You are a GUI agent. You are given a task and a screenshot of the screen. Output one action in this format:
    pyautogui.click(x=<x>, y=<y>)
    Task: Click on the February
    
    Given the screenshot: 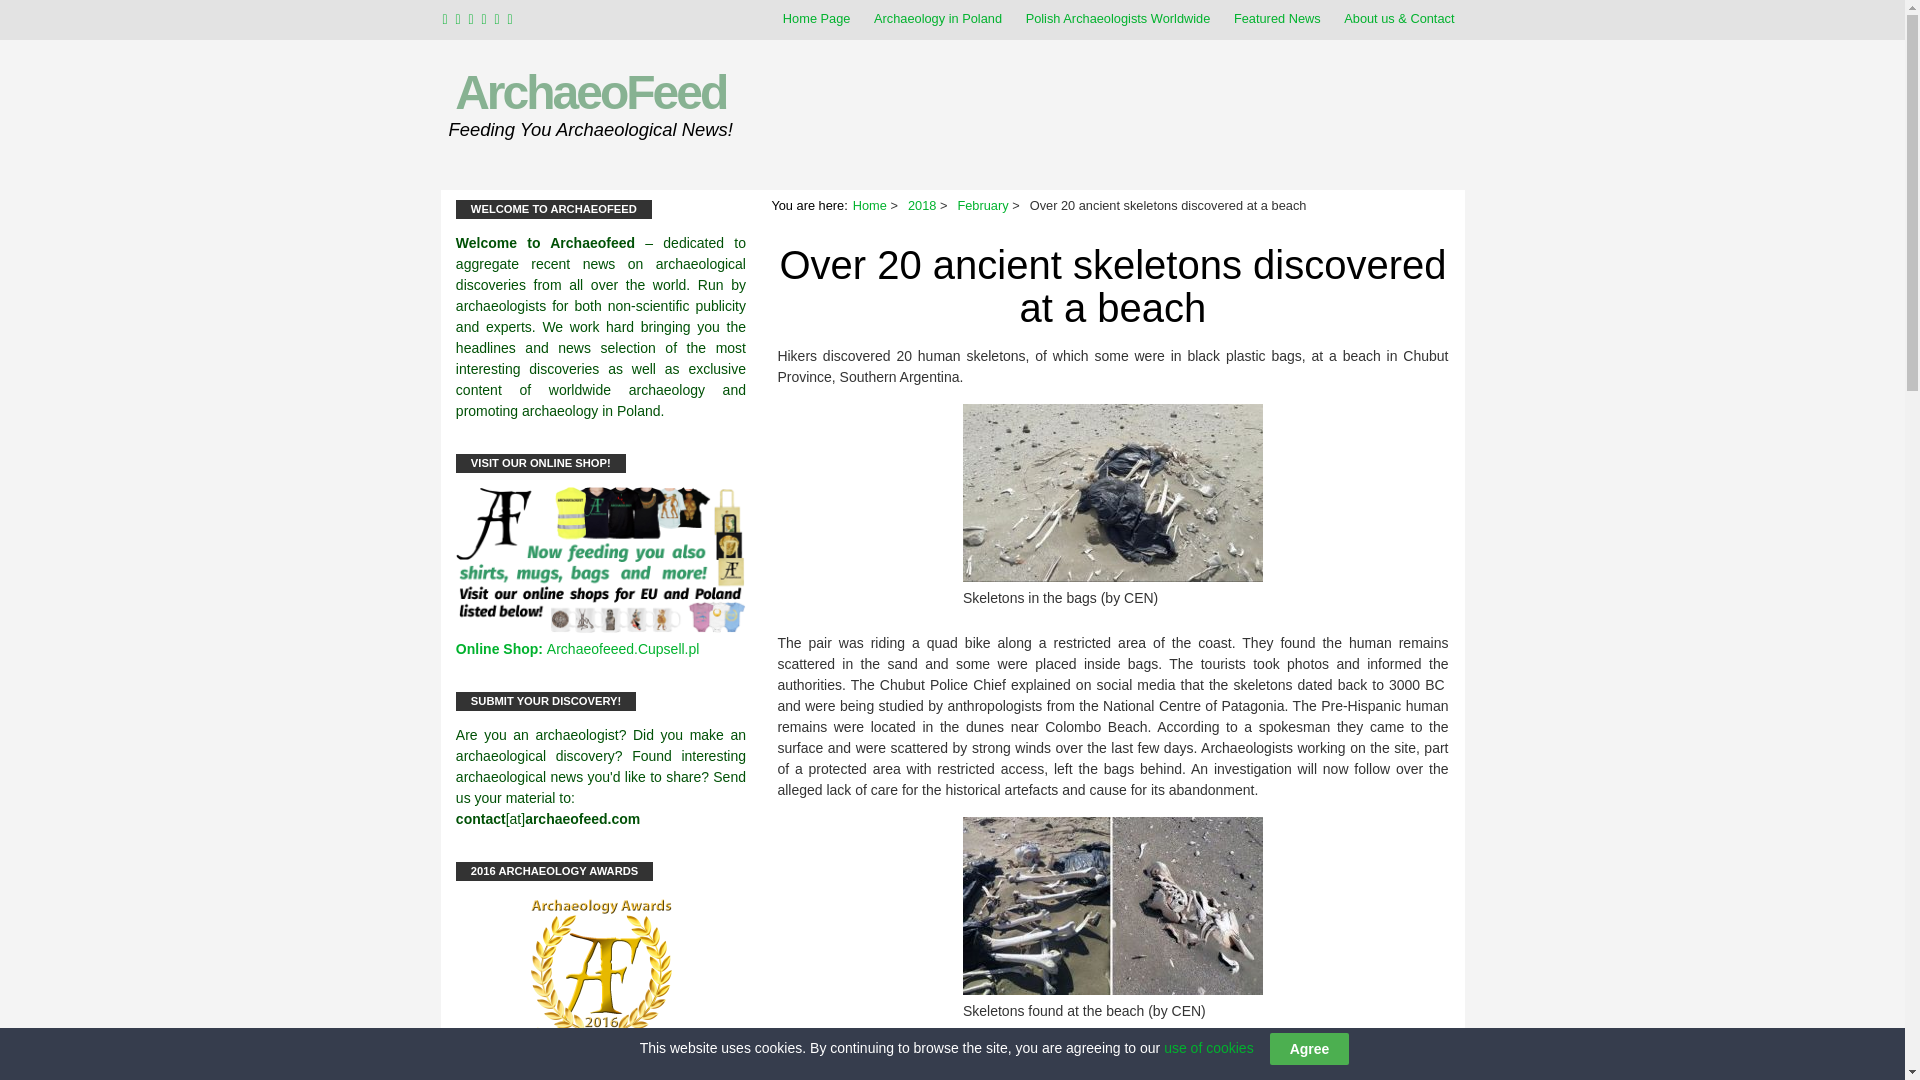 What is the action you would take?
    pyautogui.click(x=982, y=204)
    